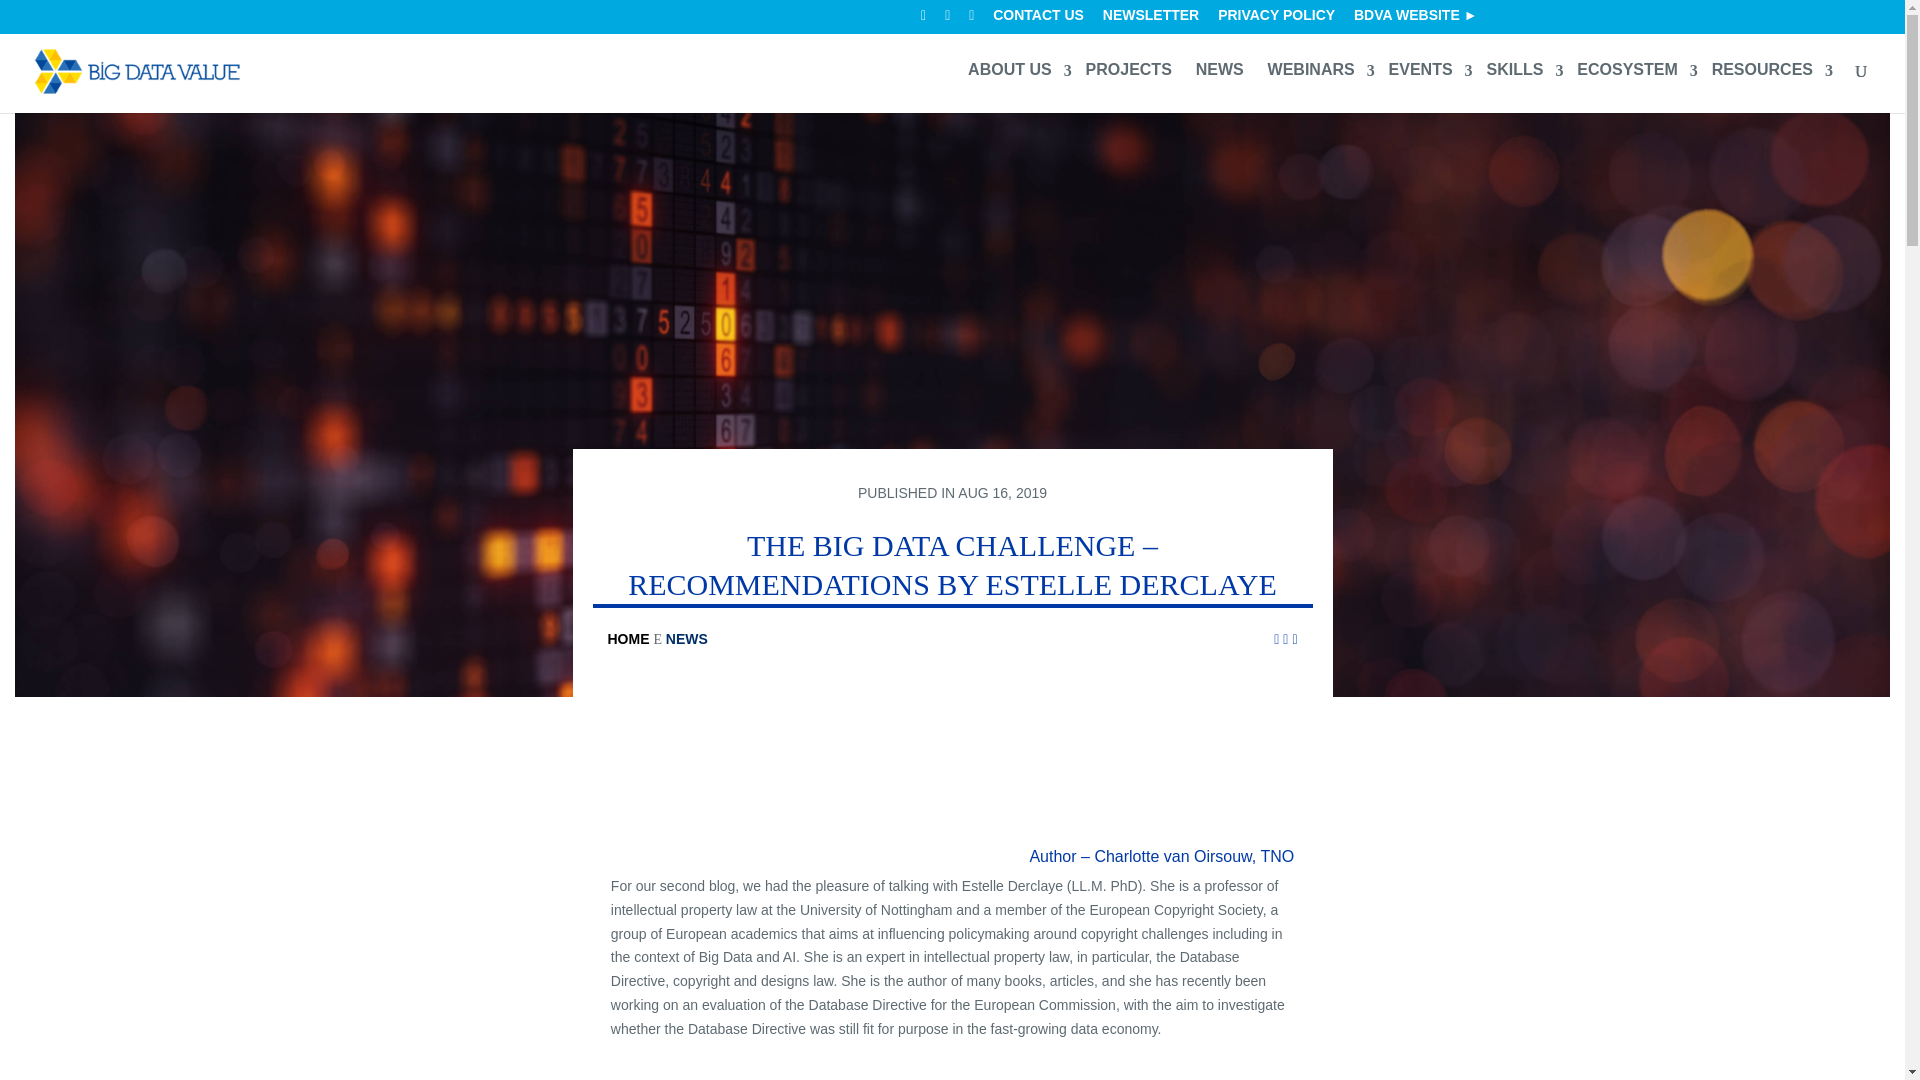 This screenshot has height=1080, width=1920. I want to click on RESOURCES, so click(1767, 76).